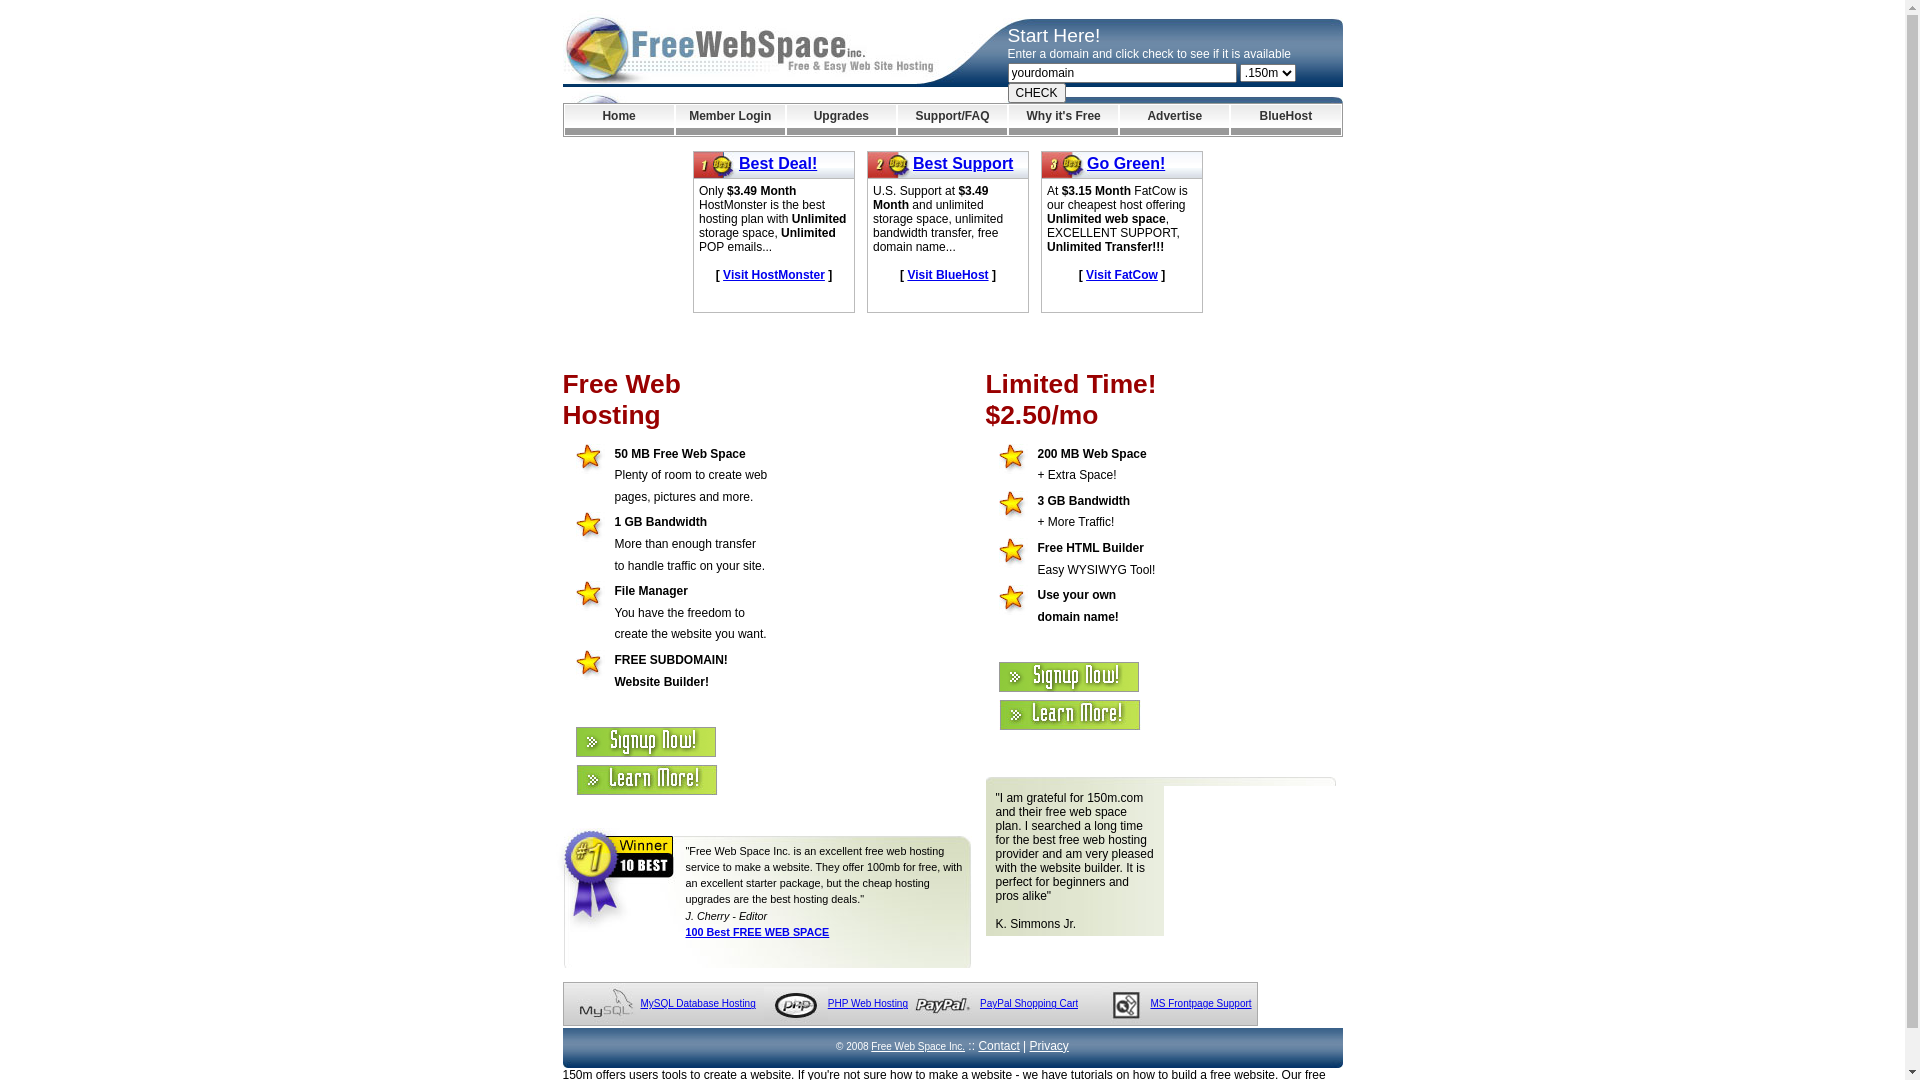  Describe the element at coordinates (1286, 120) in the screenshot. I see `BlueHost` at that location.